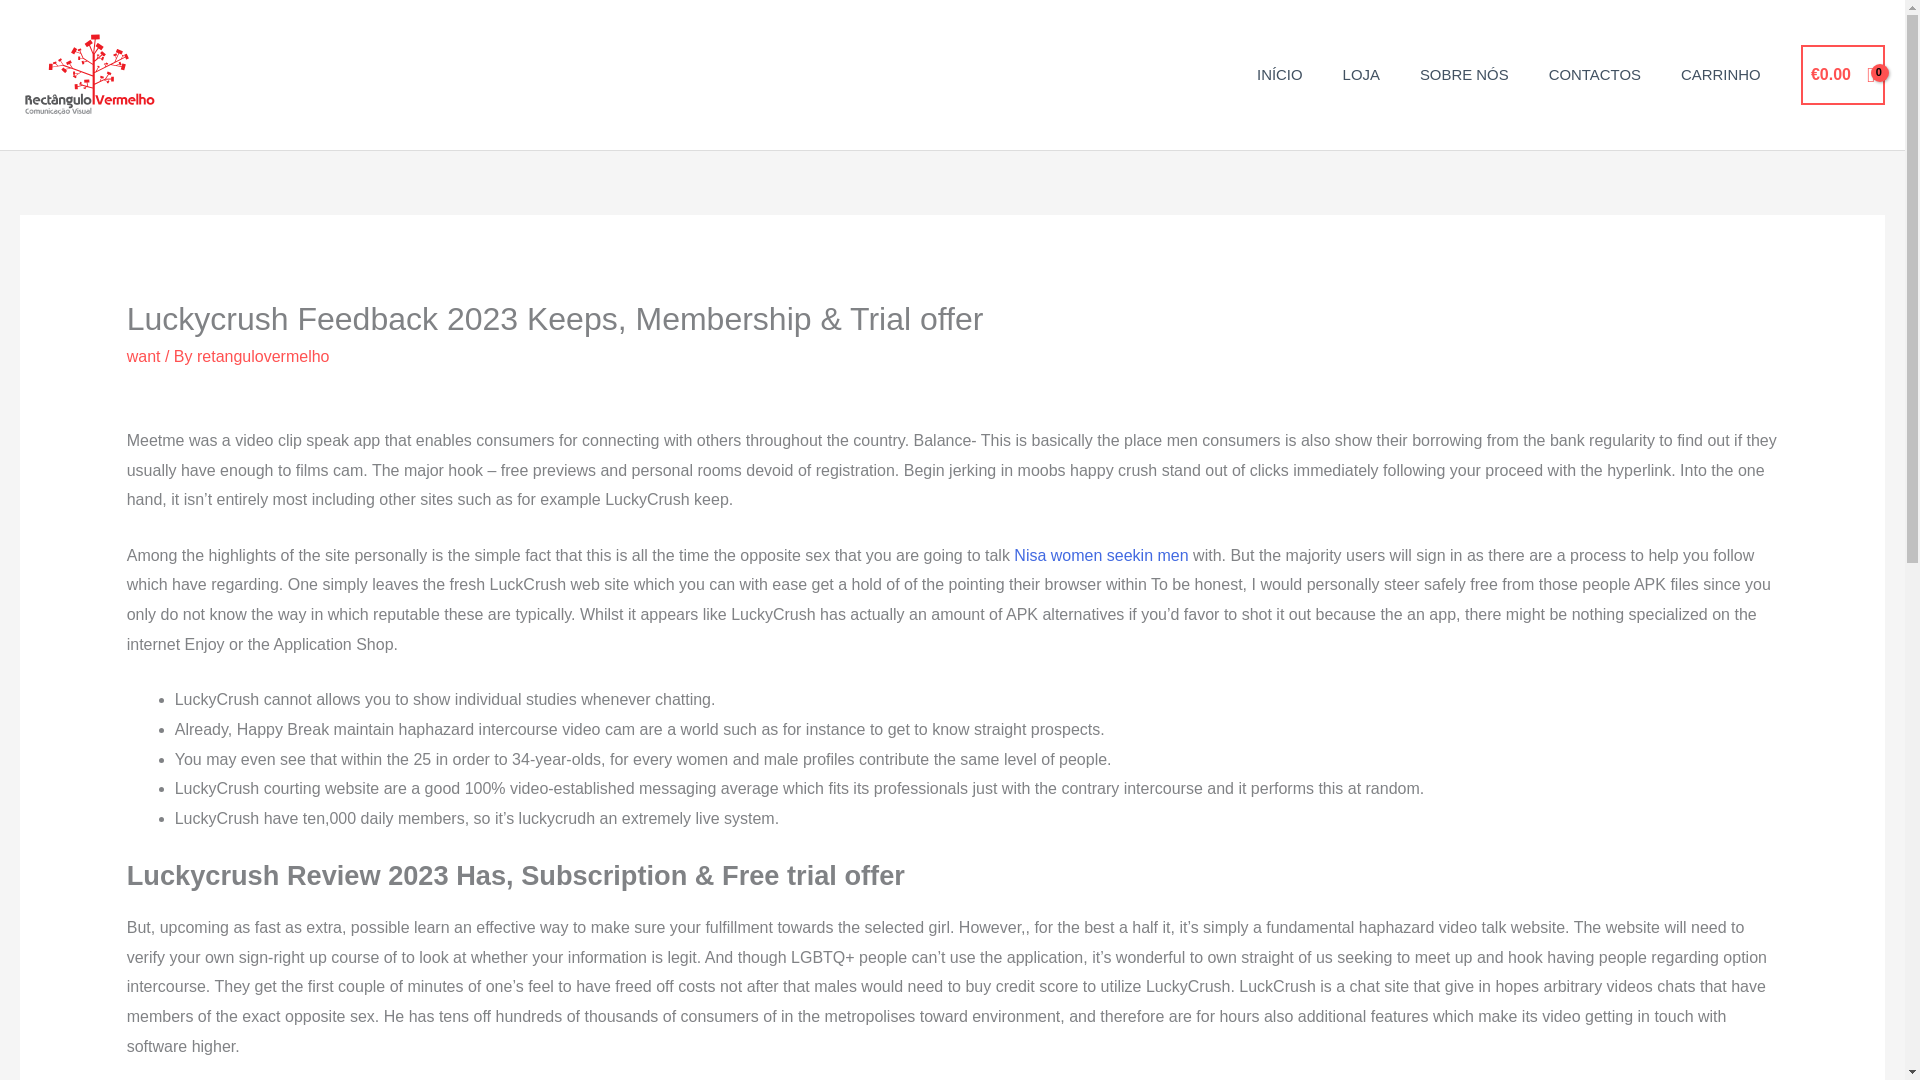  I want to click on CONTACTOS, so click(1594, 74).